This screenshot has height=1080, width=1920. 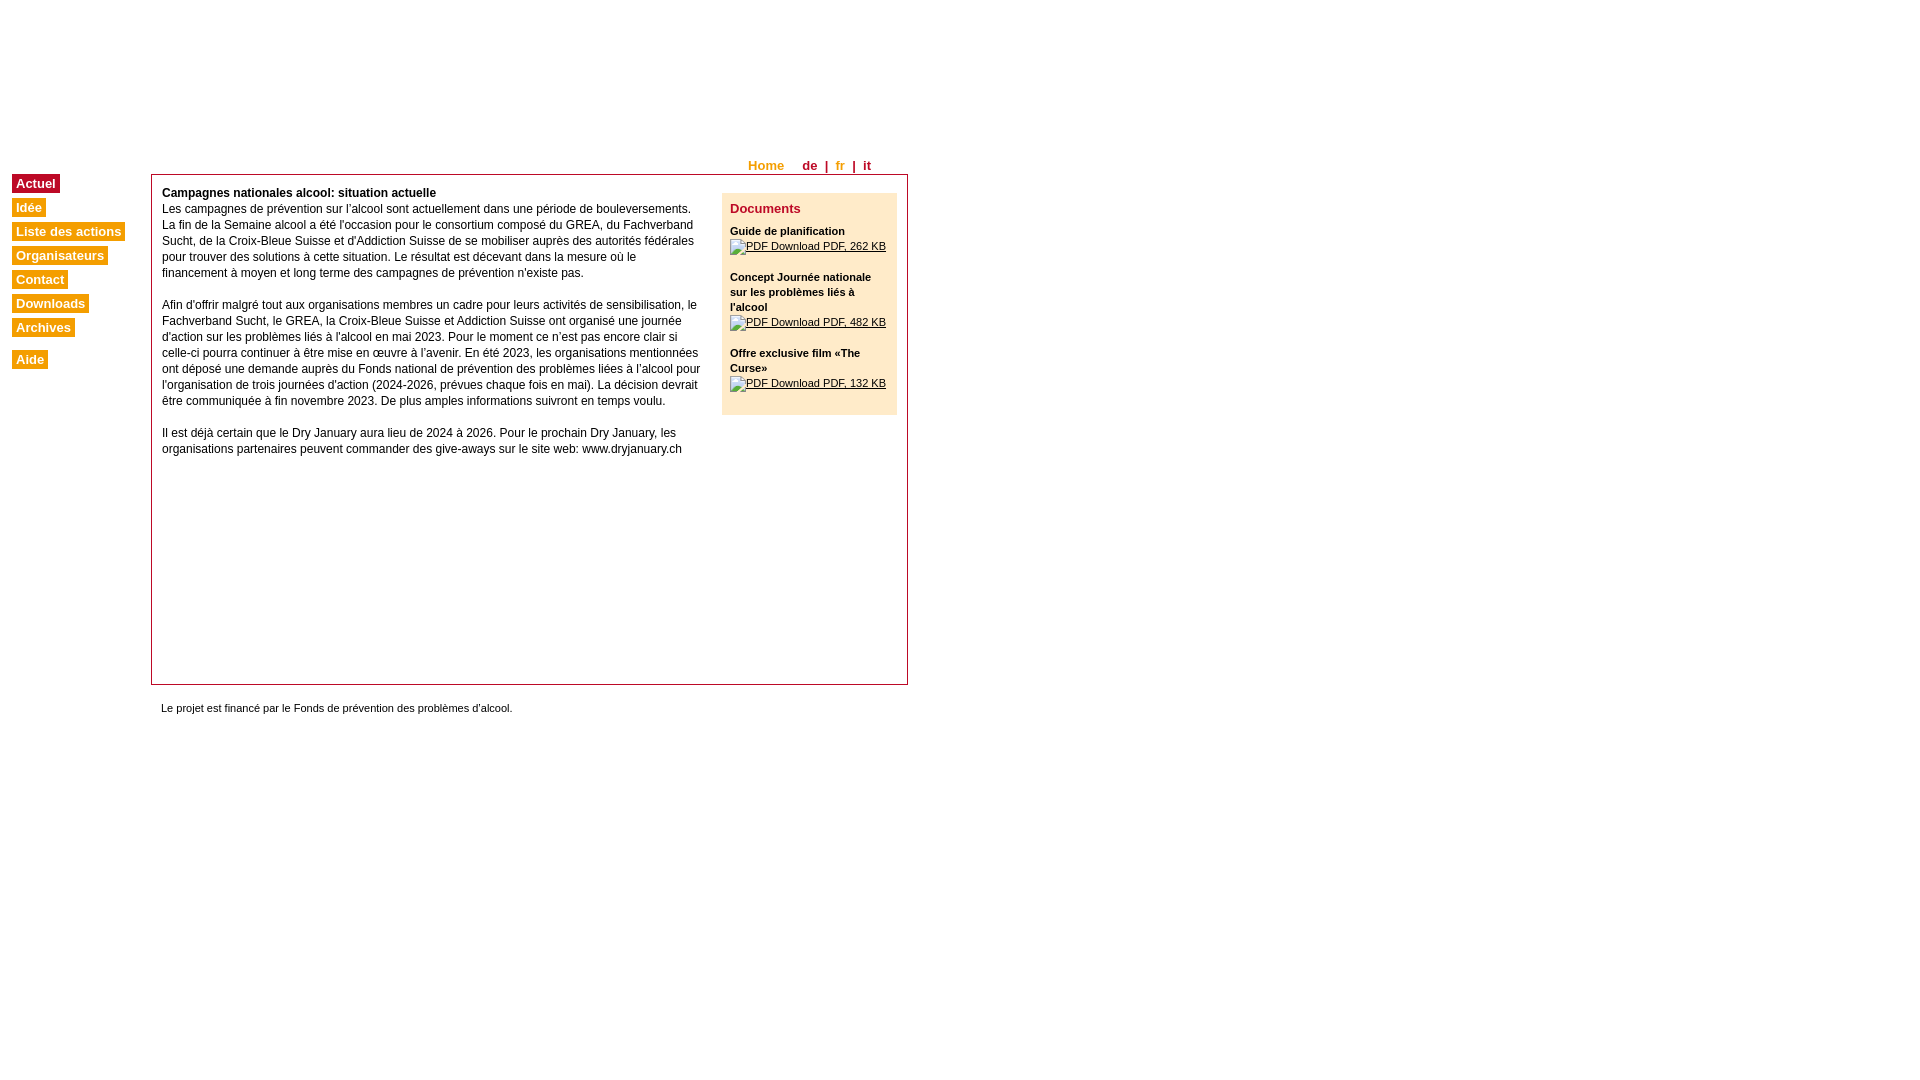 I want to click on it, so click(x=867, y=166).